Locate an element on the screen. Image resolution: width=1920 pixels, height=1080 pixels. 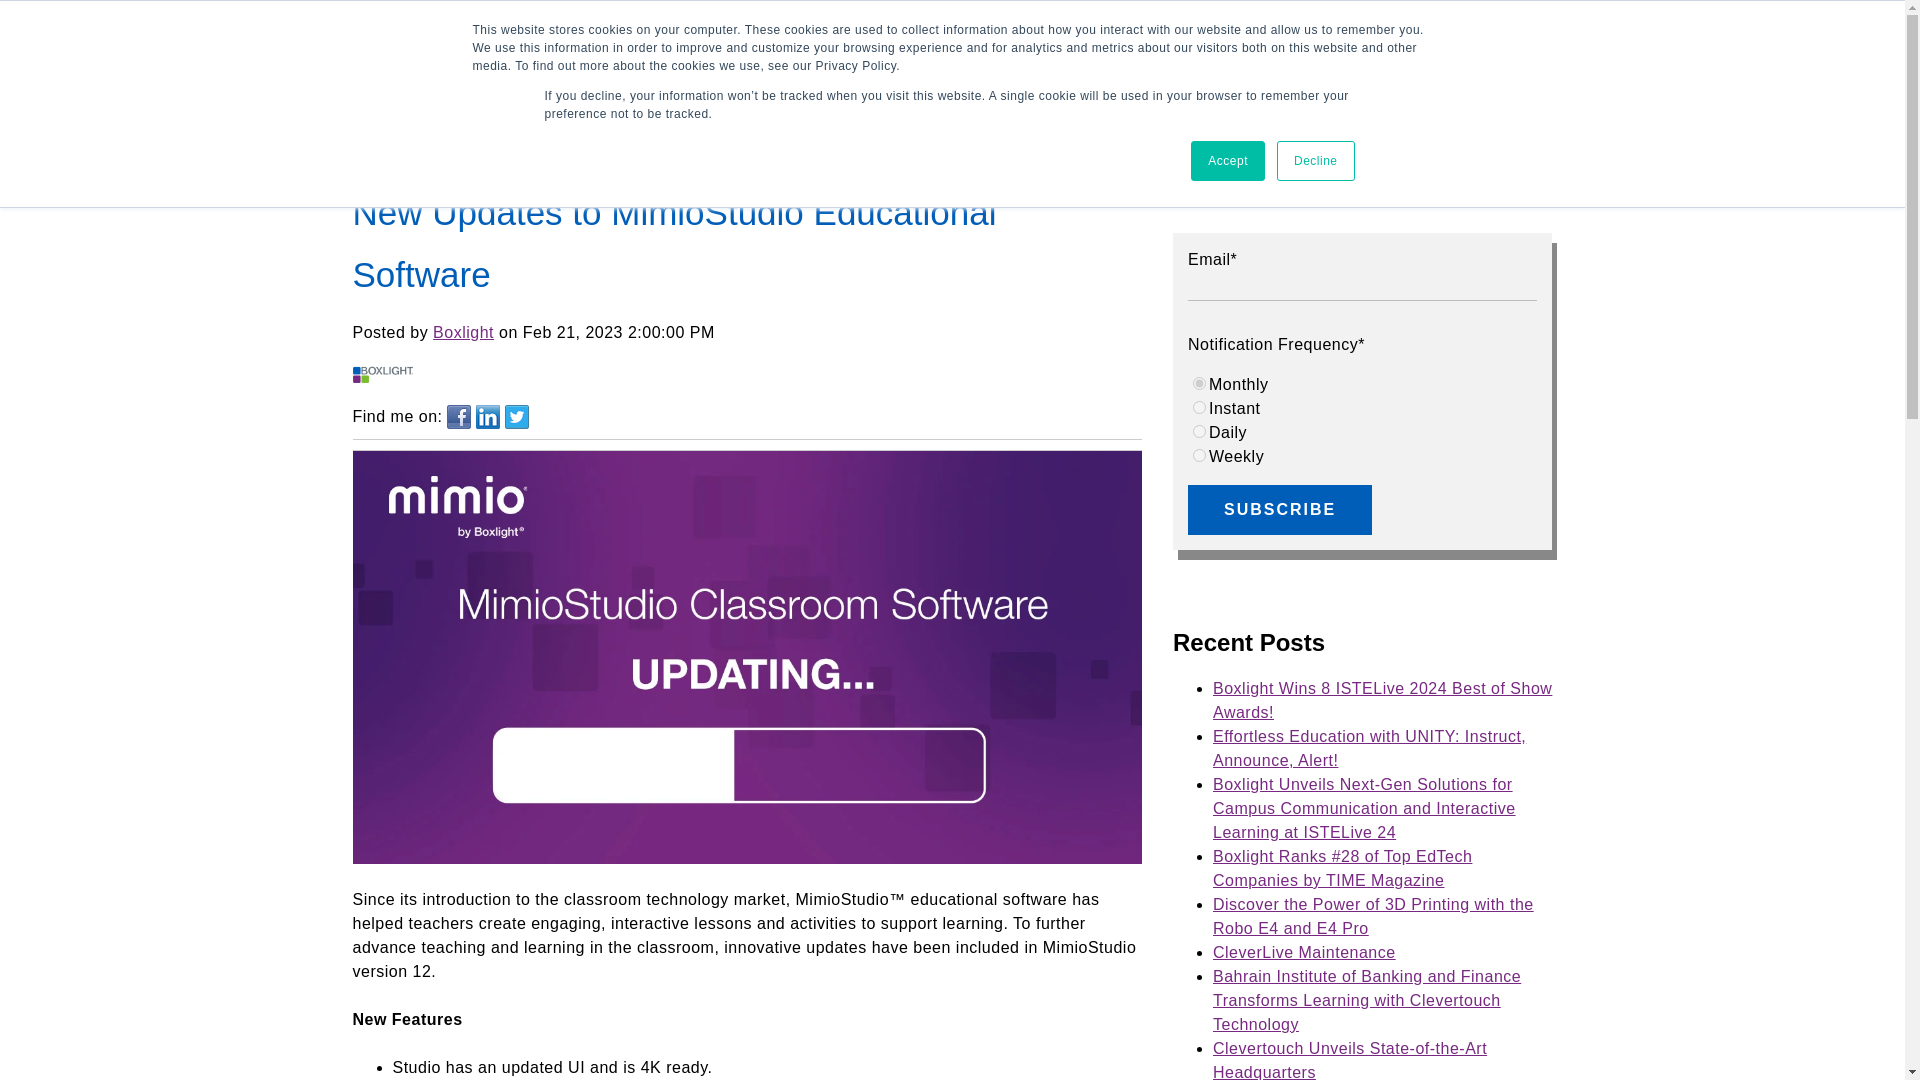
LinkedIn is located at coordinates (488, 416).